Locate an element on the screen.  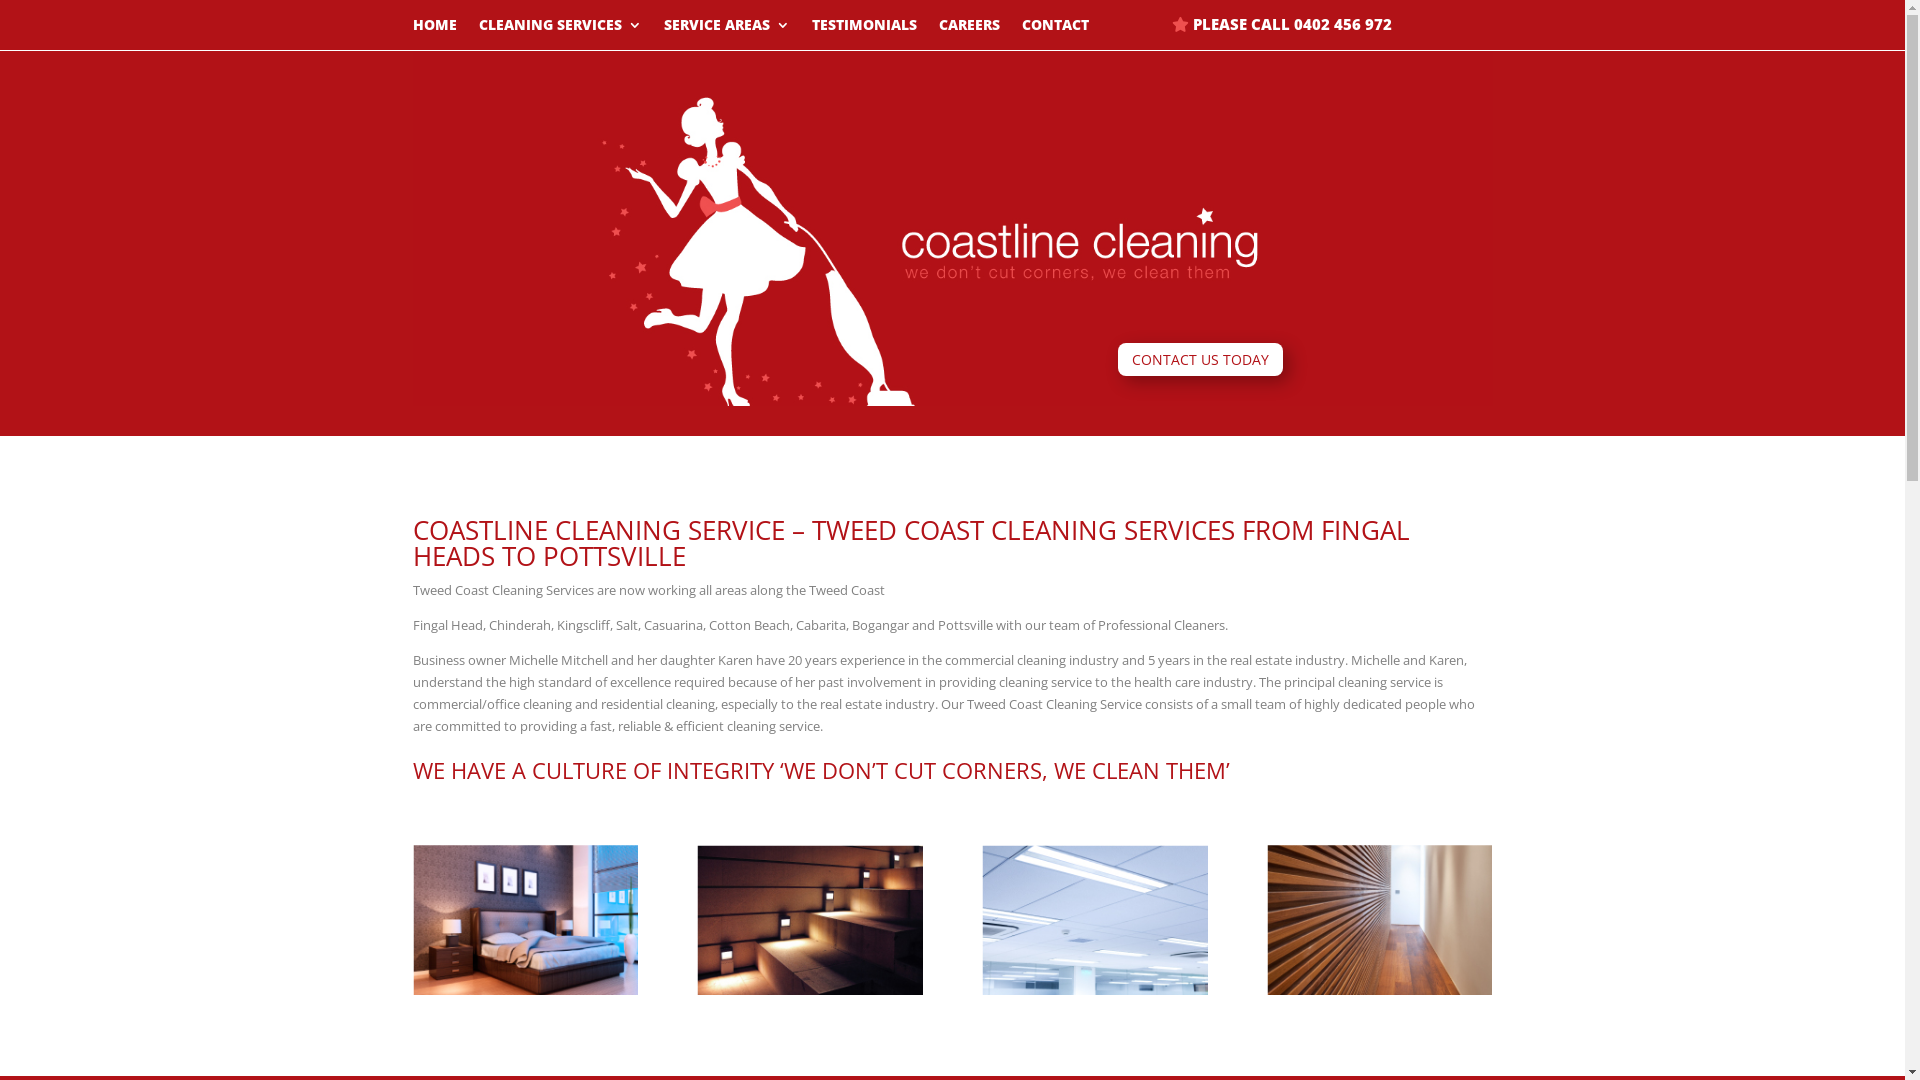
CAREERS is located at coordinates (968, 29).